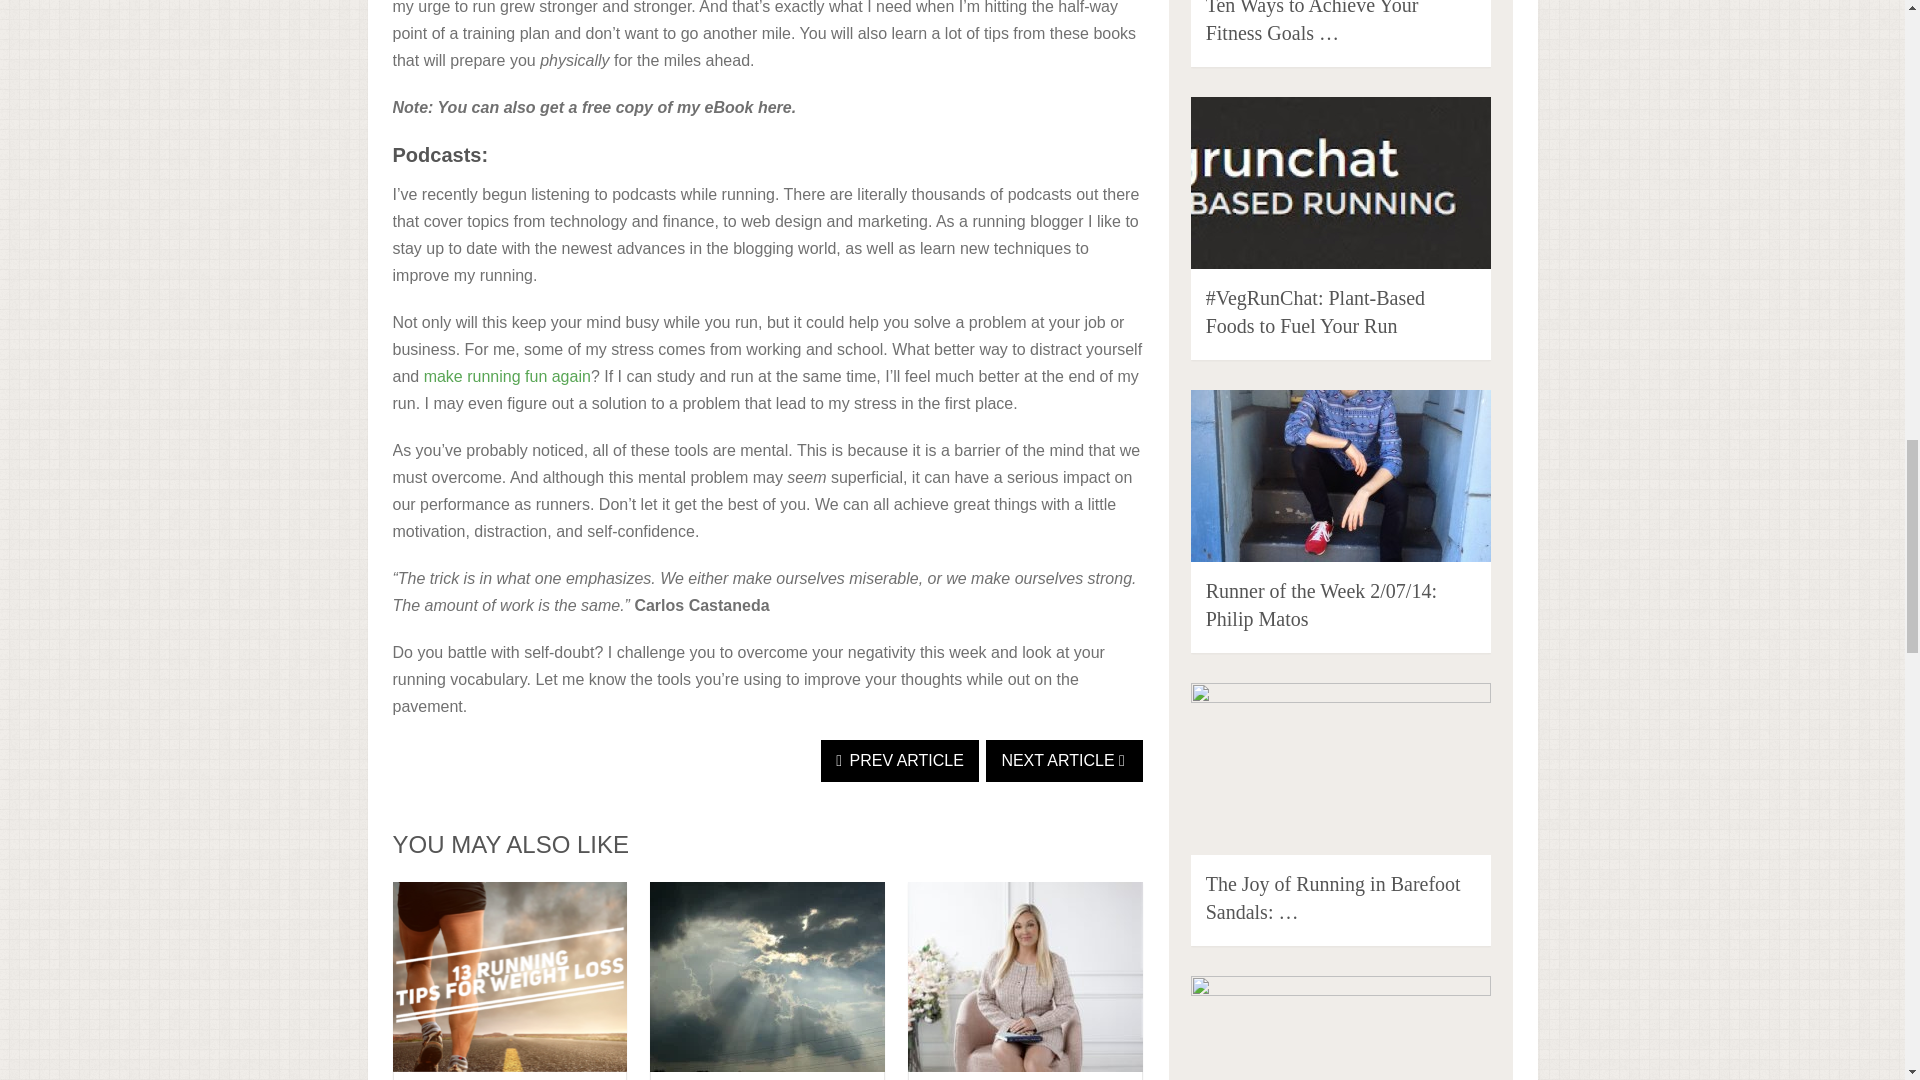 Image resolution: width=1920 pixels, height=1080 pixels. I want to click on PREV ARTICLE, so click(900, 760).